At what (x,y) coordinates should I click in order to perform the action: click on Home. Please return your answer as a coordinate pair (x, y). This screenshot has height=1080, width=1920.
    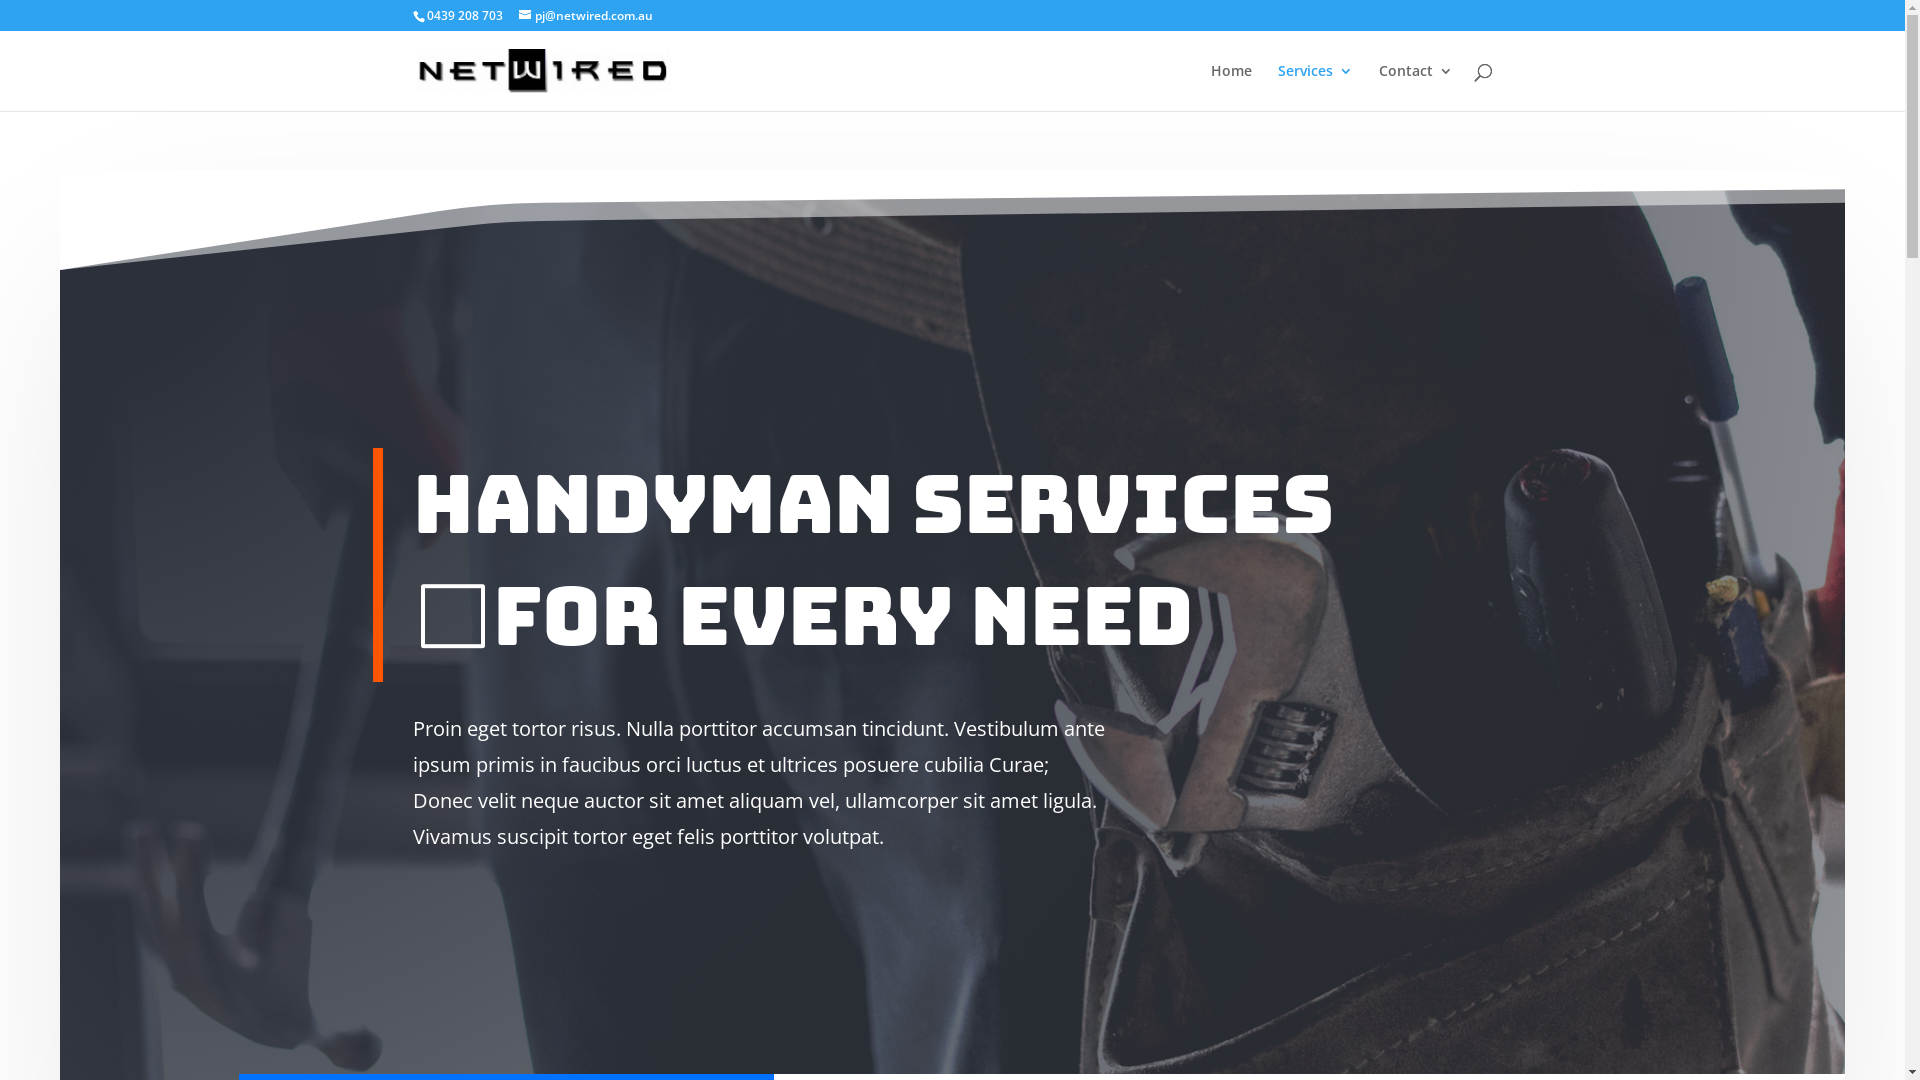
    Looking at the image, I should click on (1230, 88).